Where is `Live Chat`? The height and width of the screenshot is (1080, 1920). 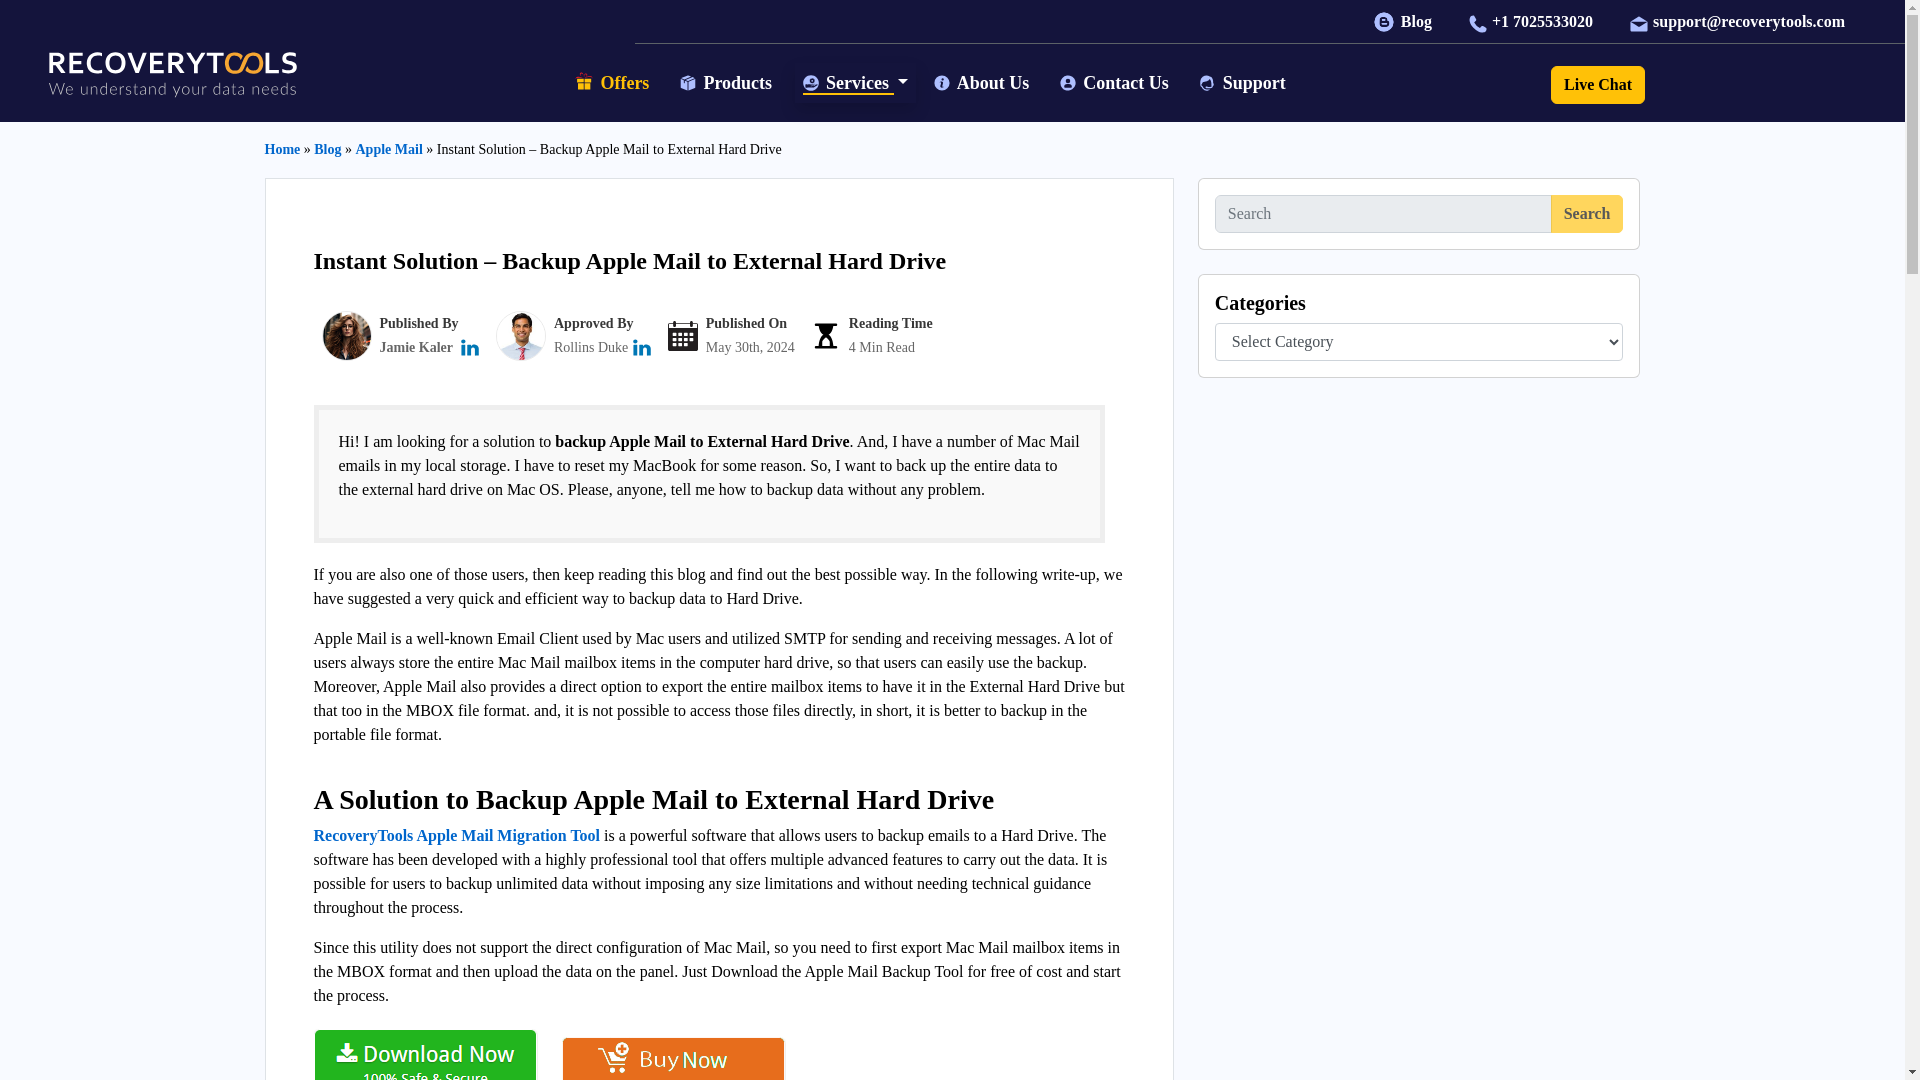
Live Chat is located at coordinates (1598, 84).